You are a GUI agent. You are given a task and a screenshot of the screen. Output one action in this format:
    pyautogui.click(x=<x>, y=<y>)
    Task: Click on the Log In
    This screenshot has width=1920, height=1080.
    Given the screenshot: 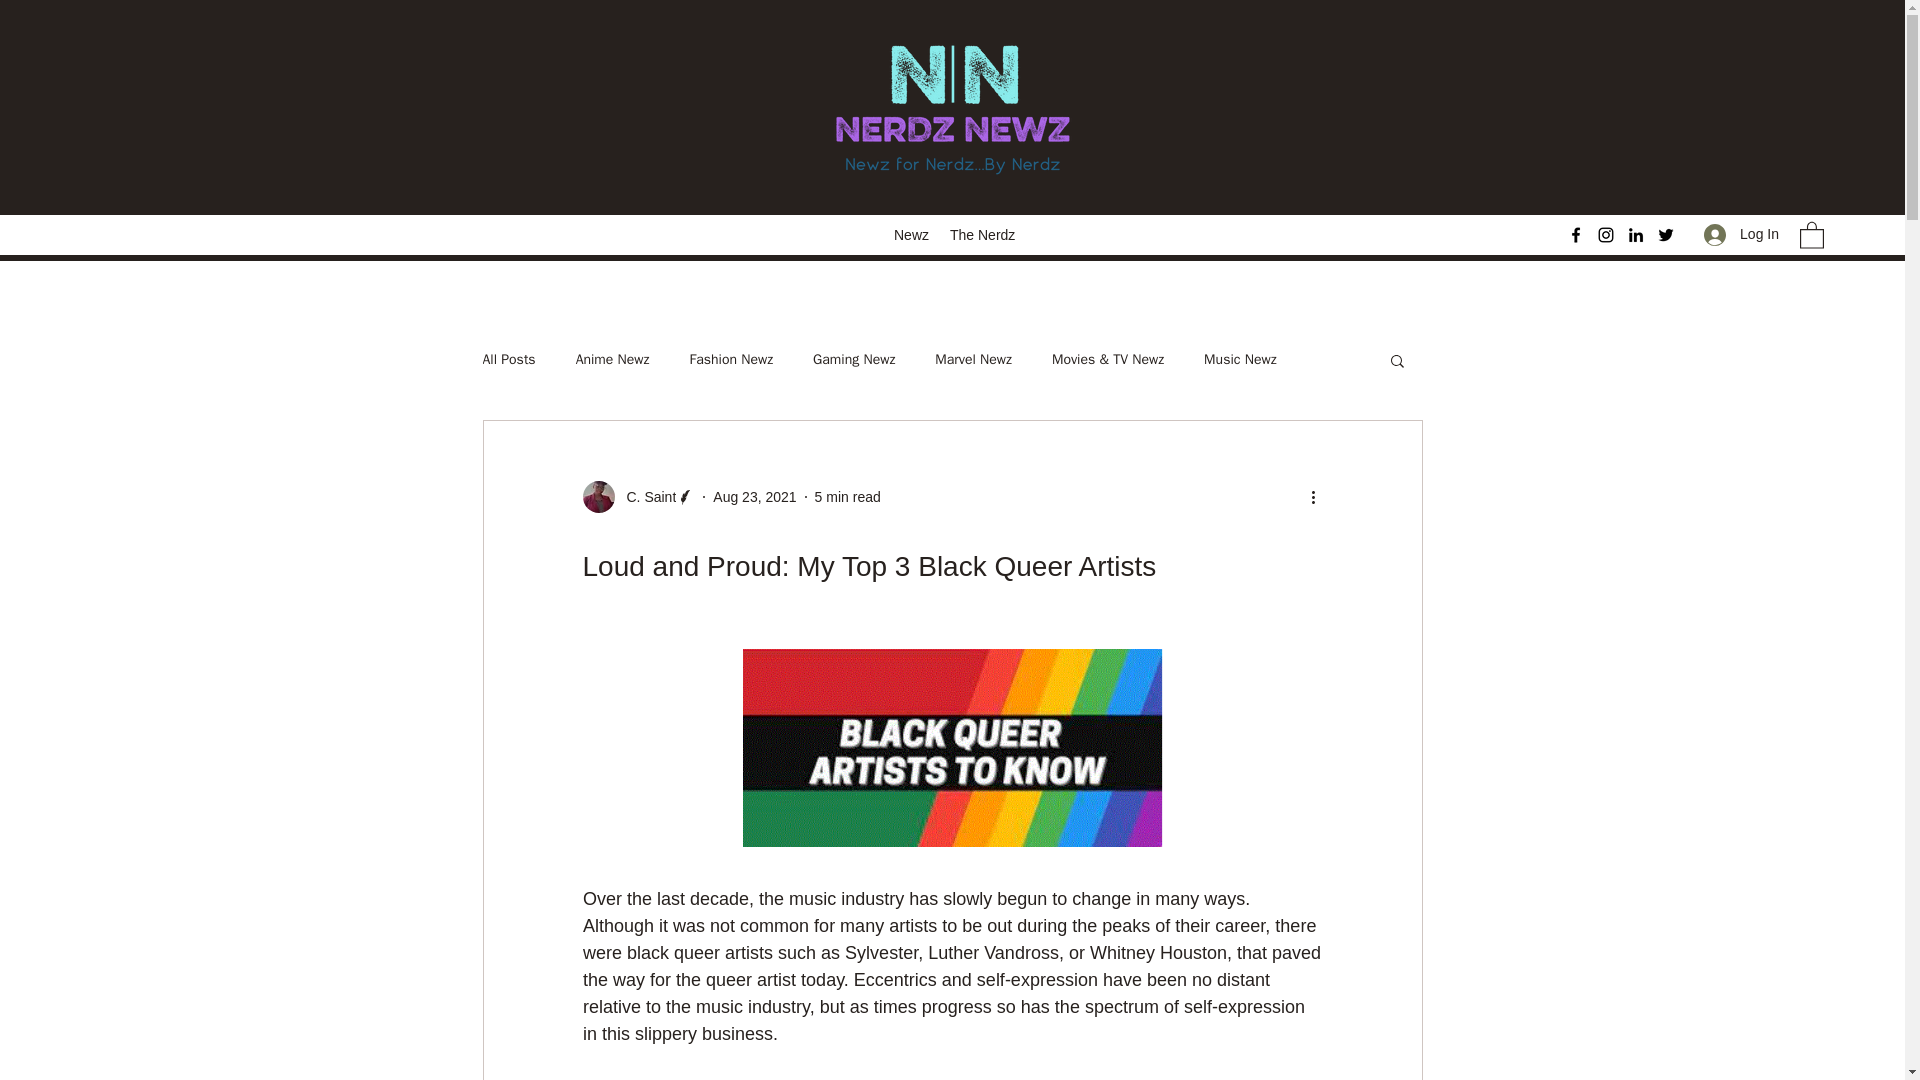 What is the action you would take?
    pyautogui.click(x=1741, y=234)
    